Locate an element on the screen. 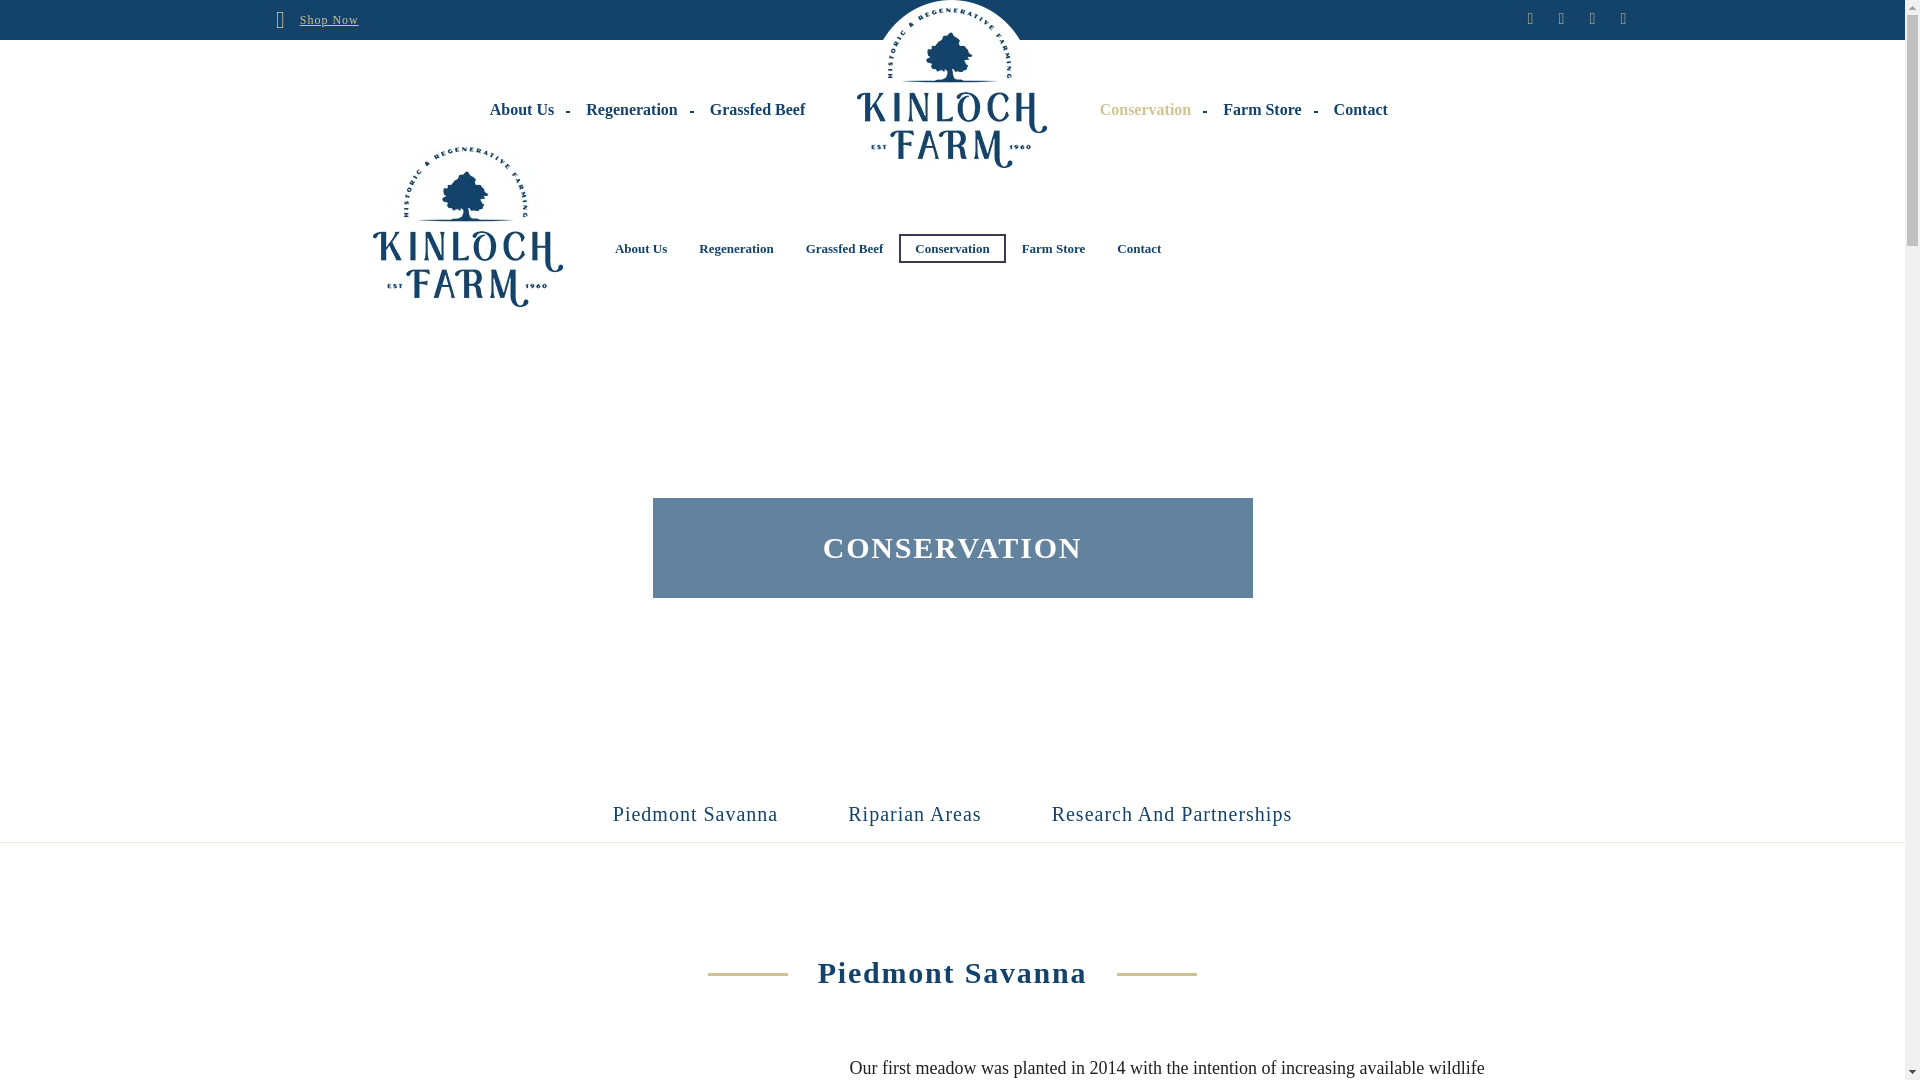 The height and width of the screenshot is (1080, 1920). Shop Now is located at coordinates (329, 20).